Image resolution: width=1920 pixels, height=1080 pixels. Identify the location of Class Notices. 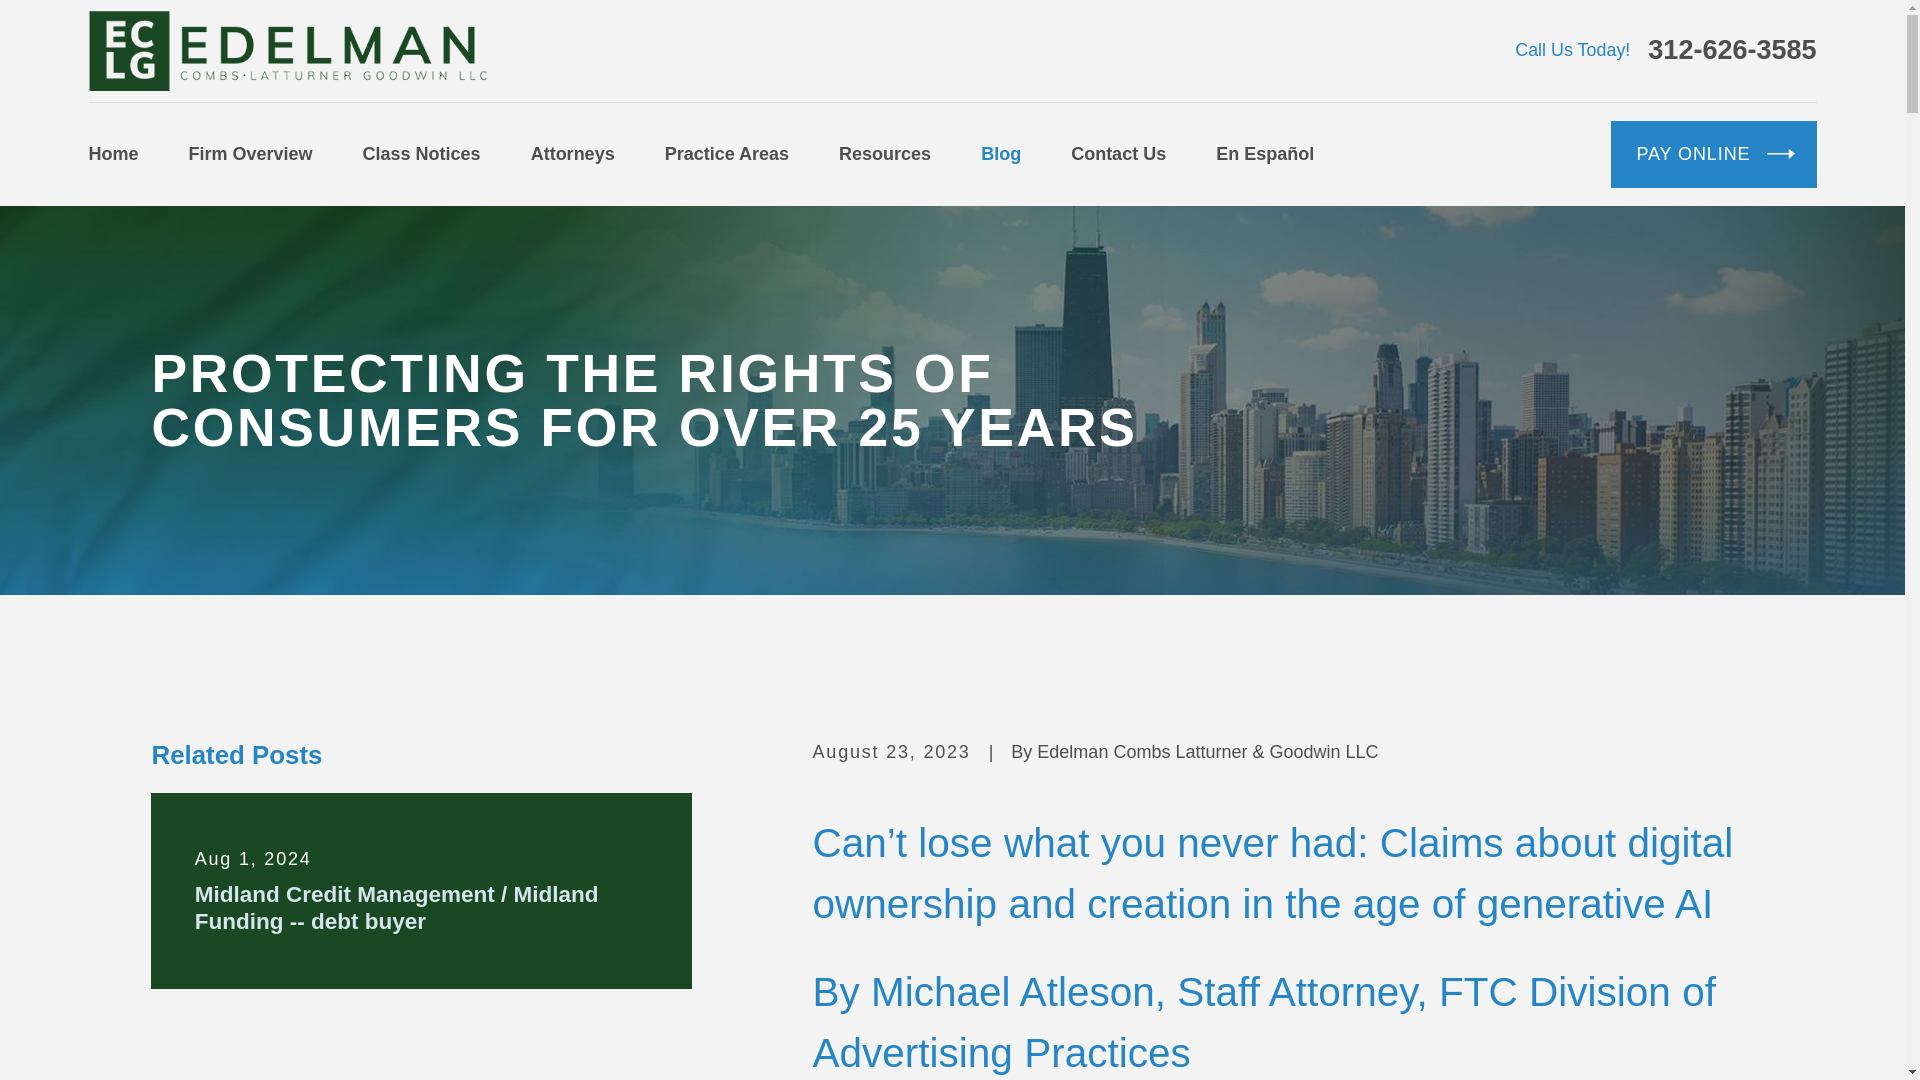
(422, 154).